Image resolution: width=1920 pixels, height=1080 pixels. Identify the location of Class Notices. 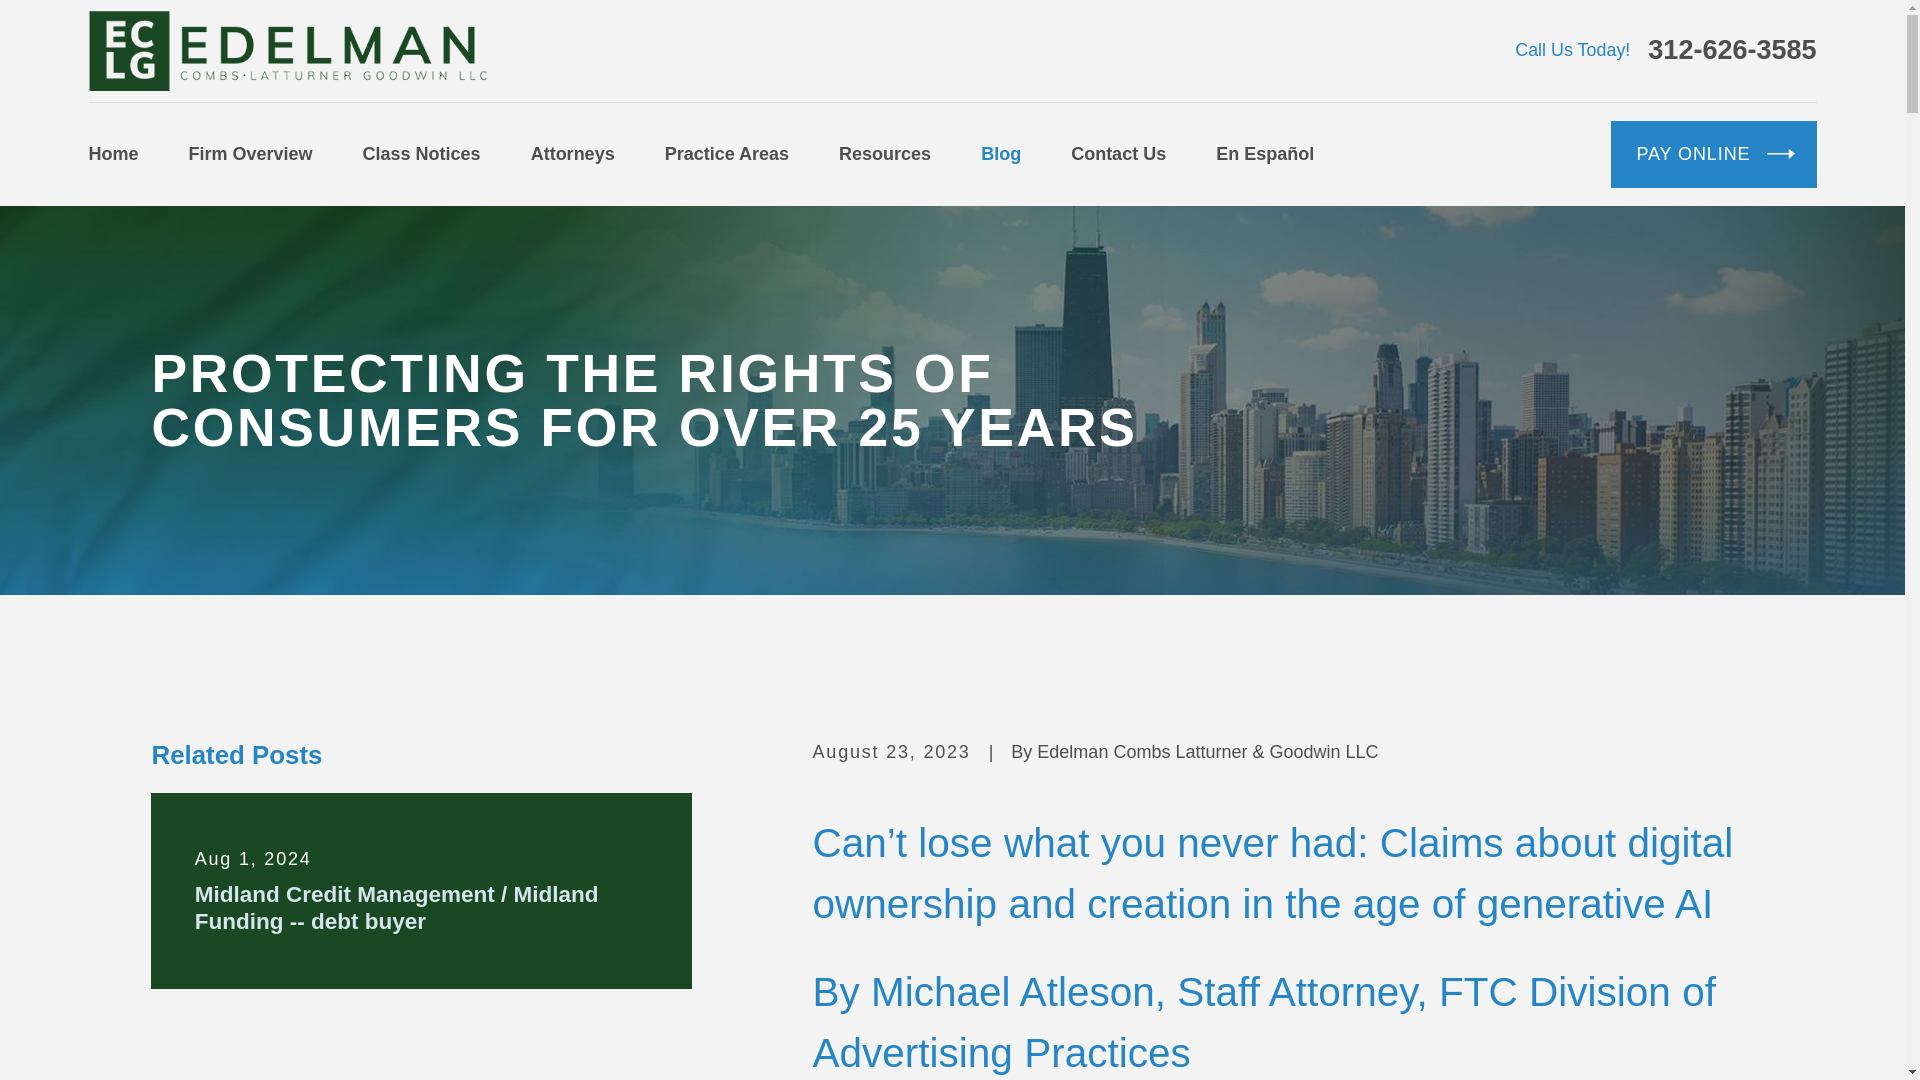
(422, 154).